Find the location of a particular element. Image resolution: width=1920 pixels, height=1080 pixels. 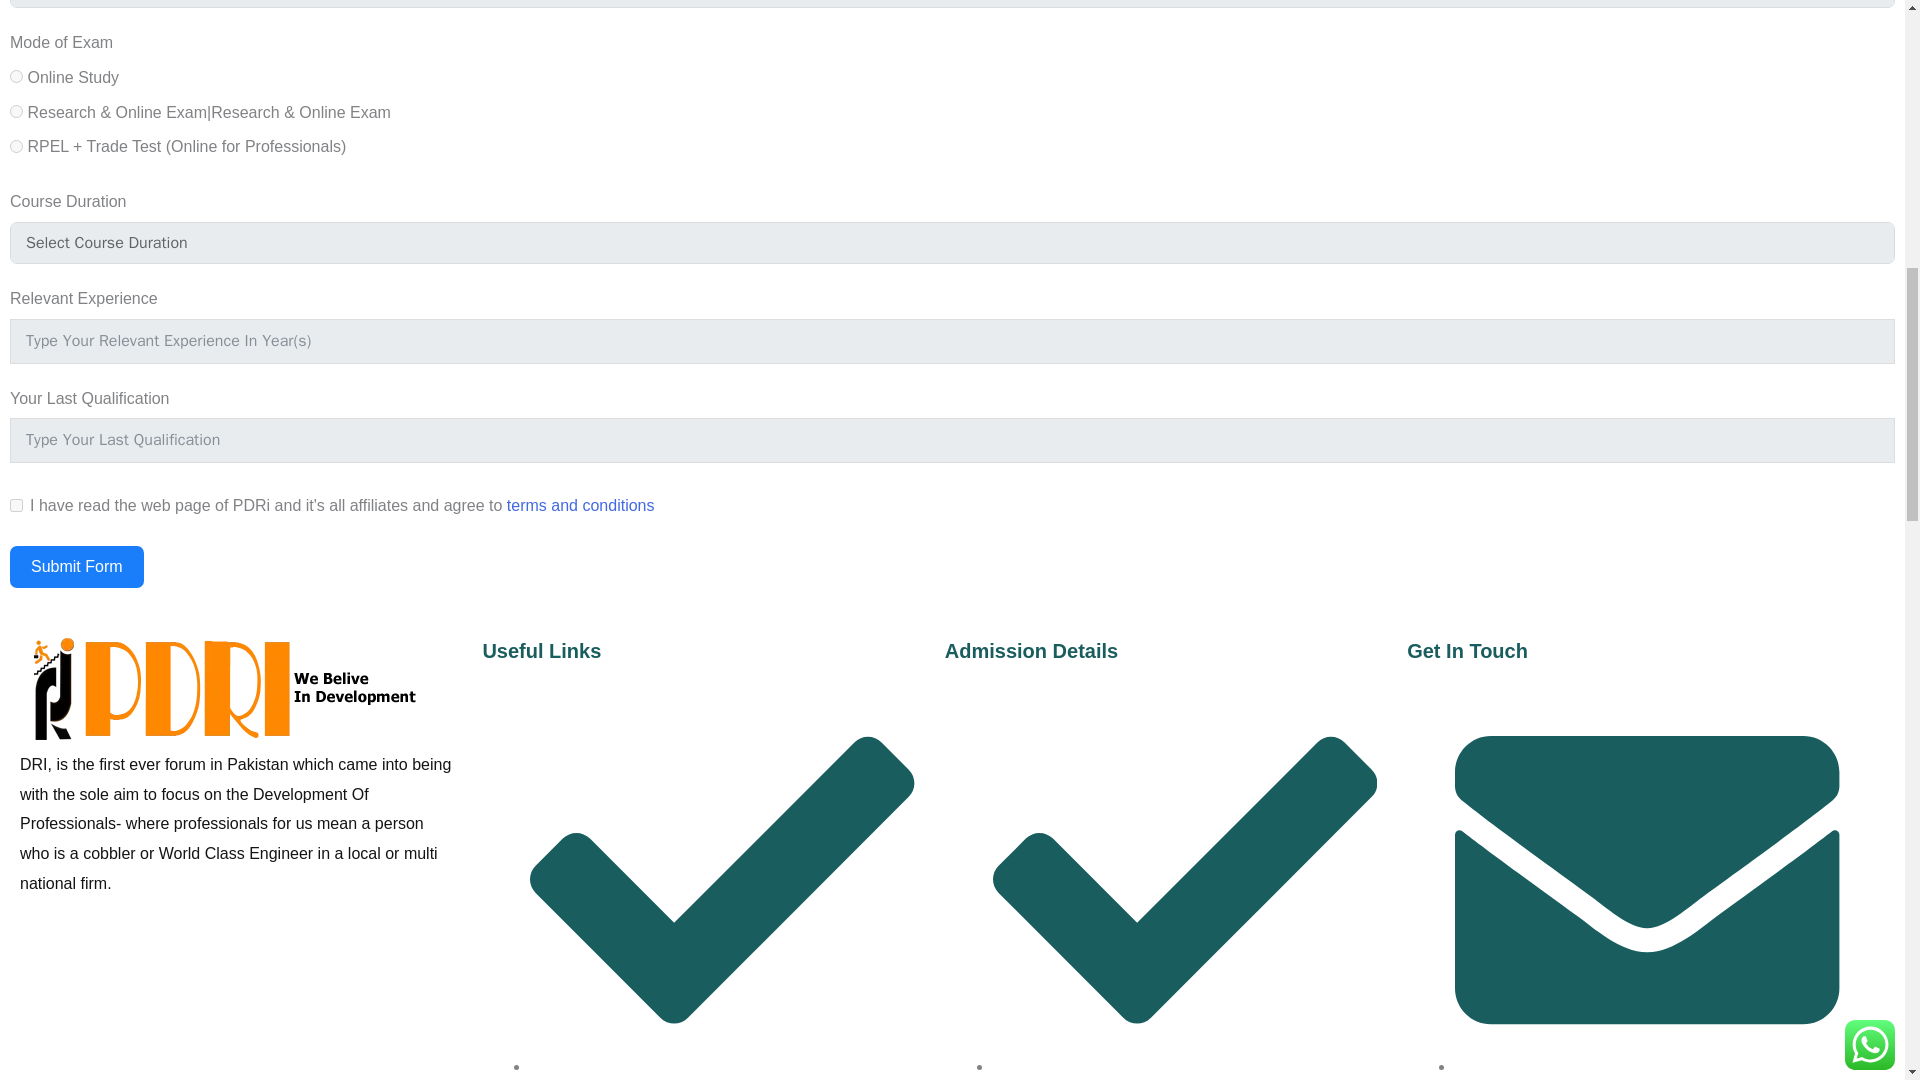

Online Study is located at coordinates (16, 76).